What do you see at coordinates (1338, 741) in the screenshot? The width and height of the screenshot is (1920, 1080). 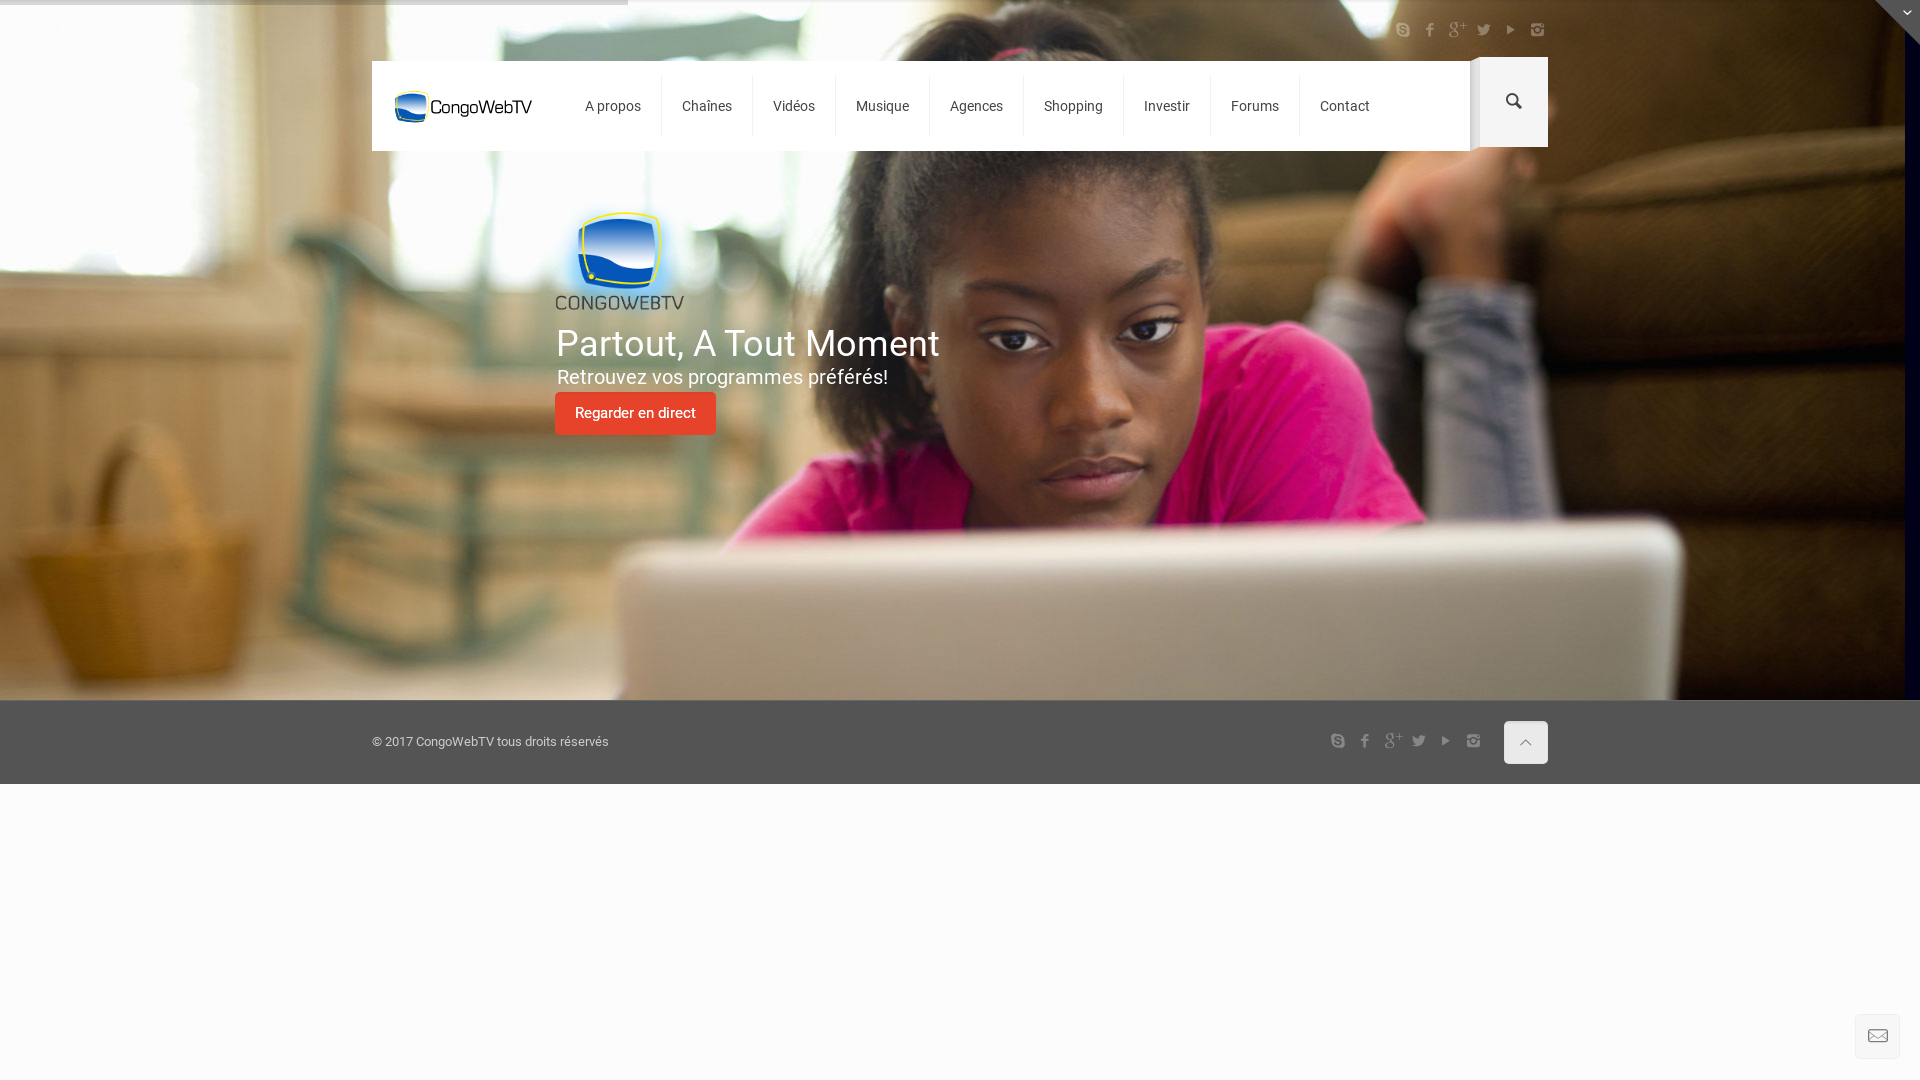 I see `Skype` at bounding box center [1338, 741].